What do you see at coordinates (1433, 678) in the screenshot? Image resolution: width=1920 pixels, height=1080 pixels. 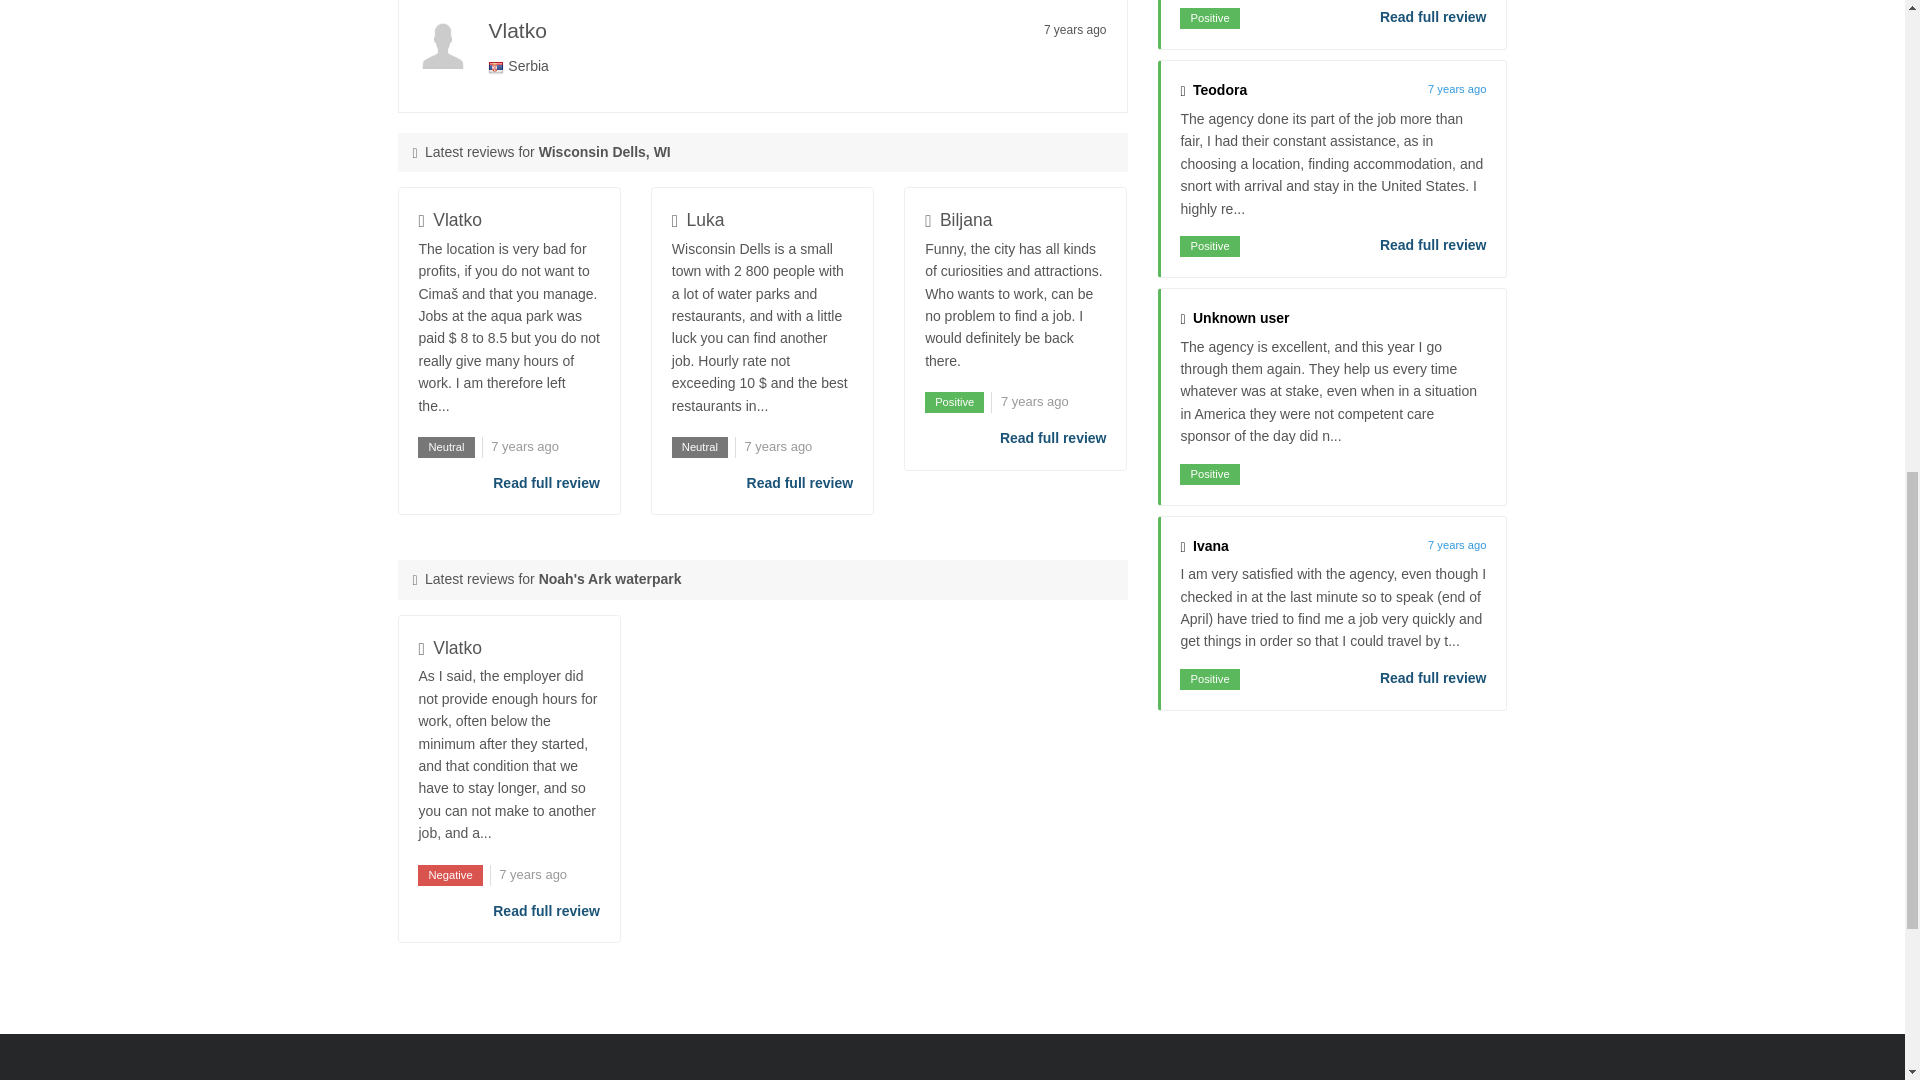 I see `Read full review` at bounding box center [1433, 678].